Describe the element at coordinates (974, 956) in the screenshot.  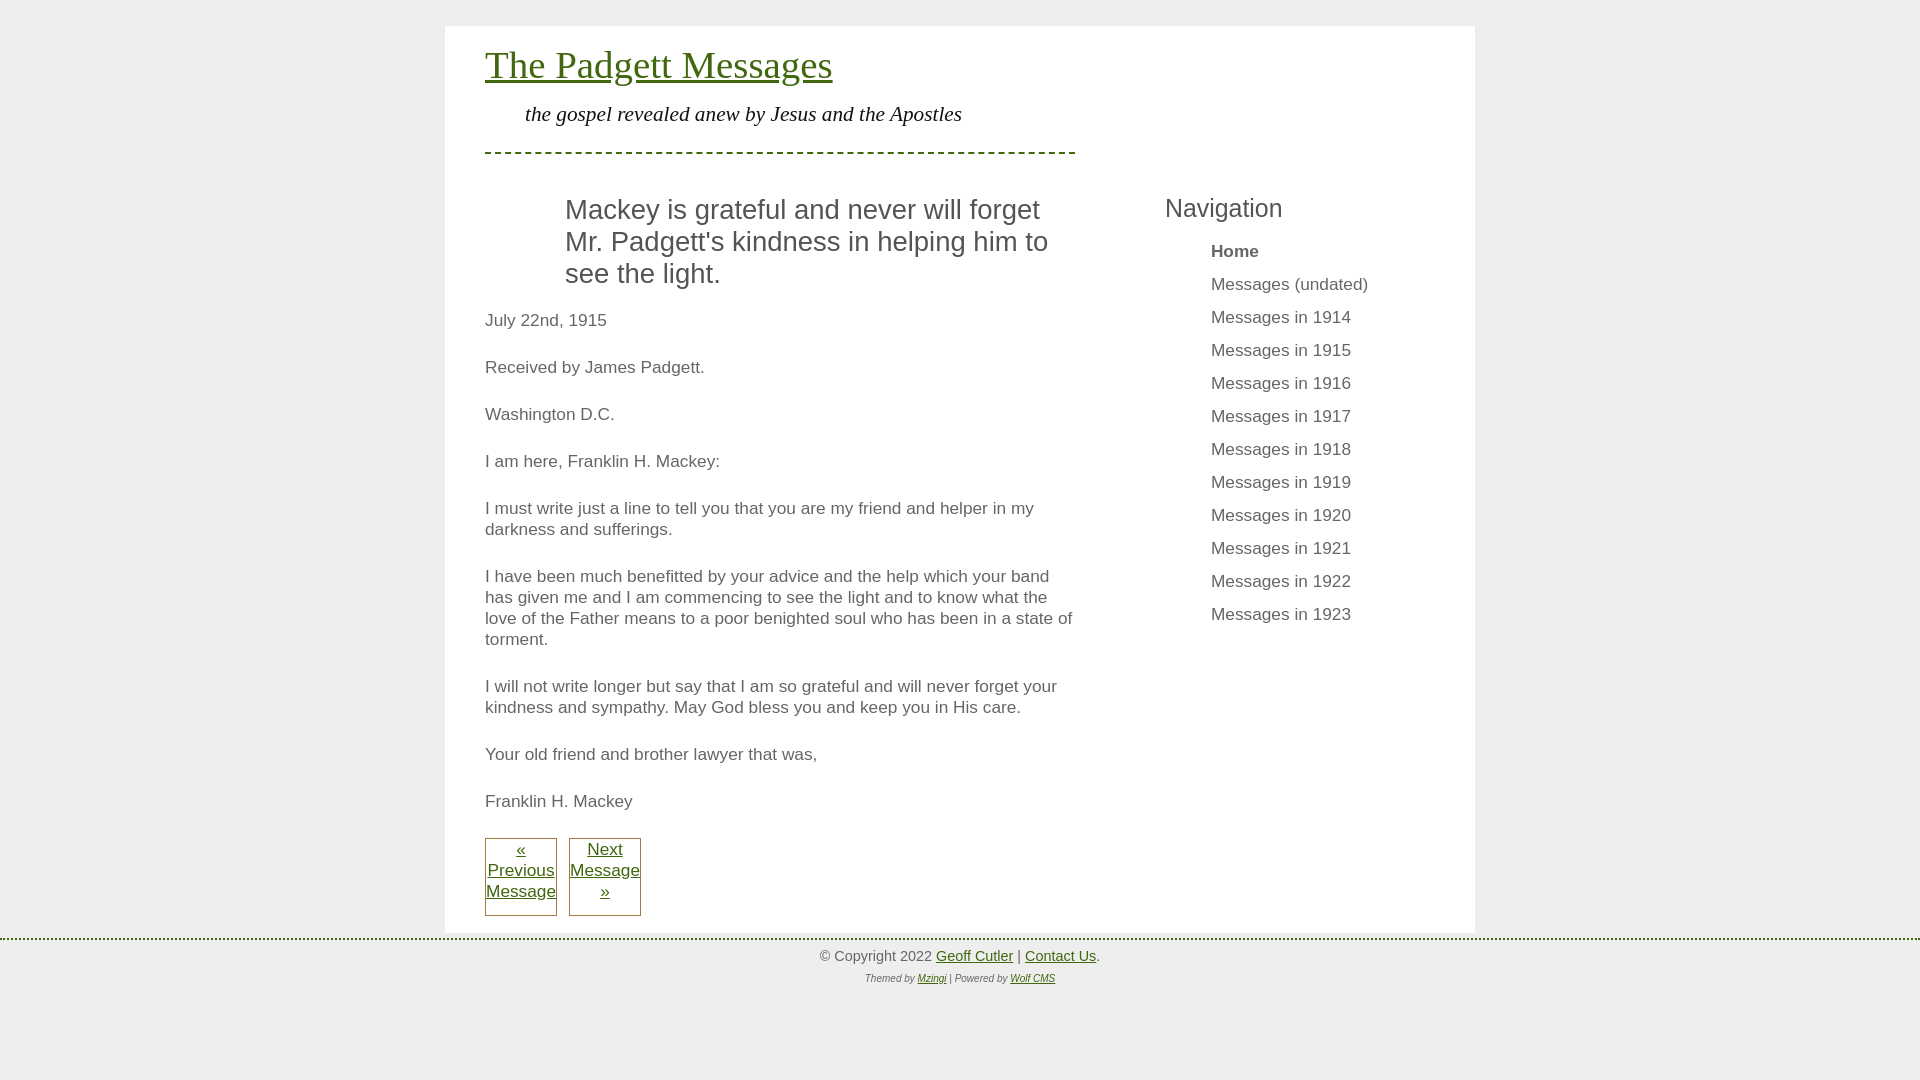
I see `Geoff Cutler` at that location.